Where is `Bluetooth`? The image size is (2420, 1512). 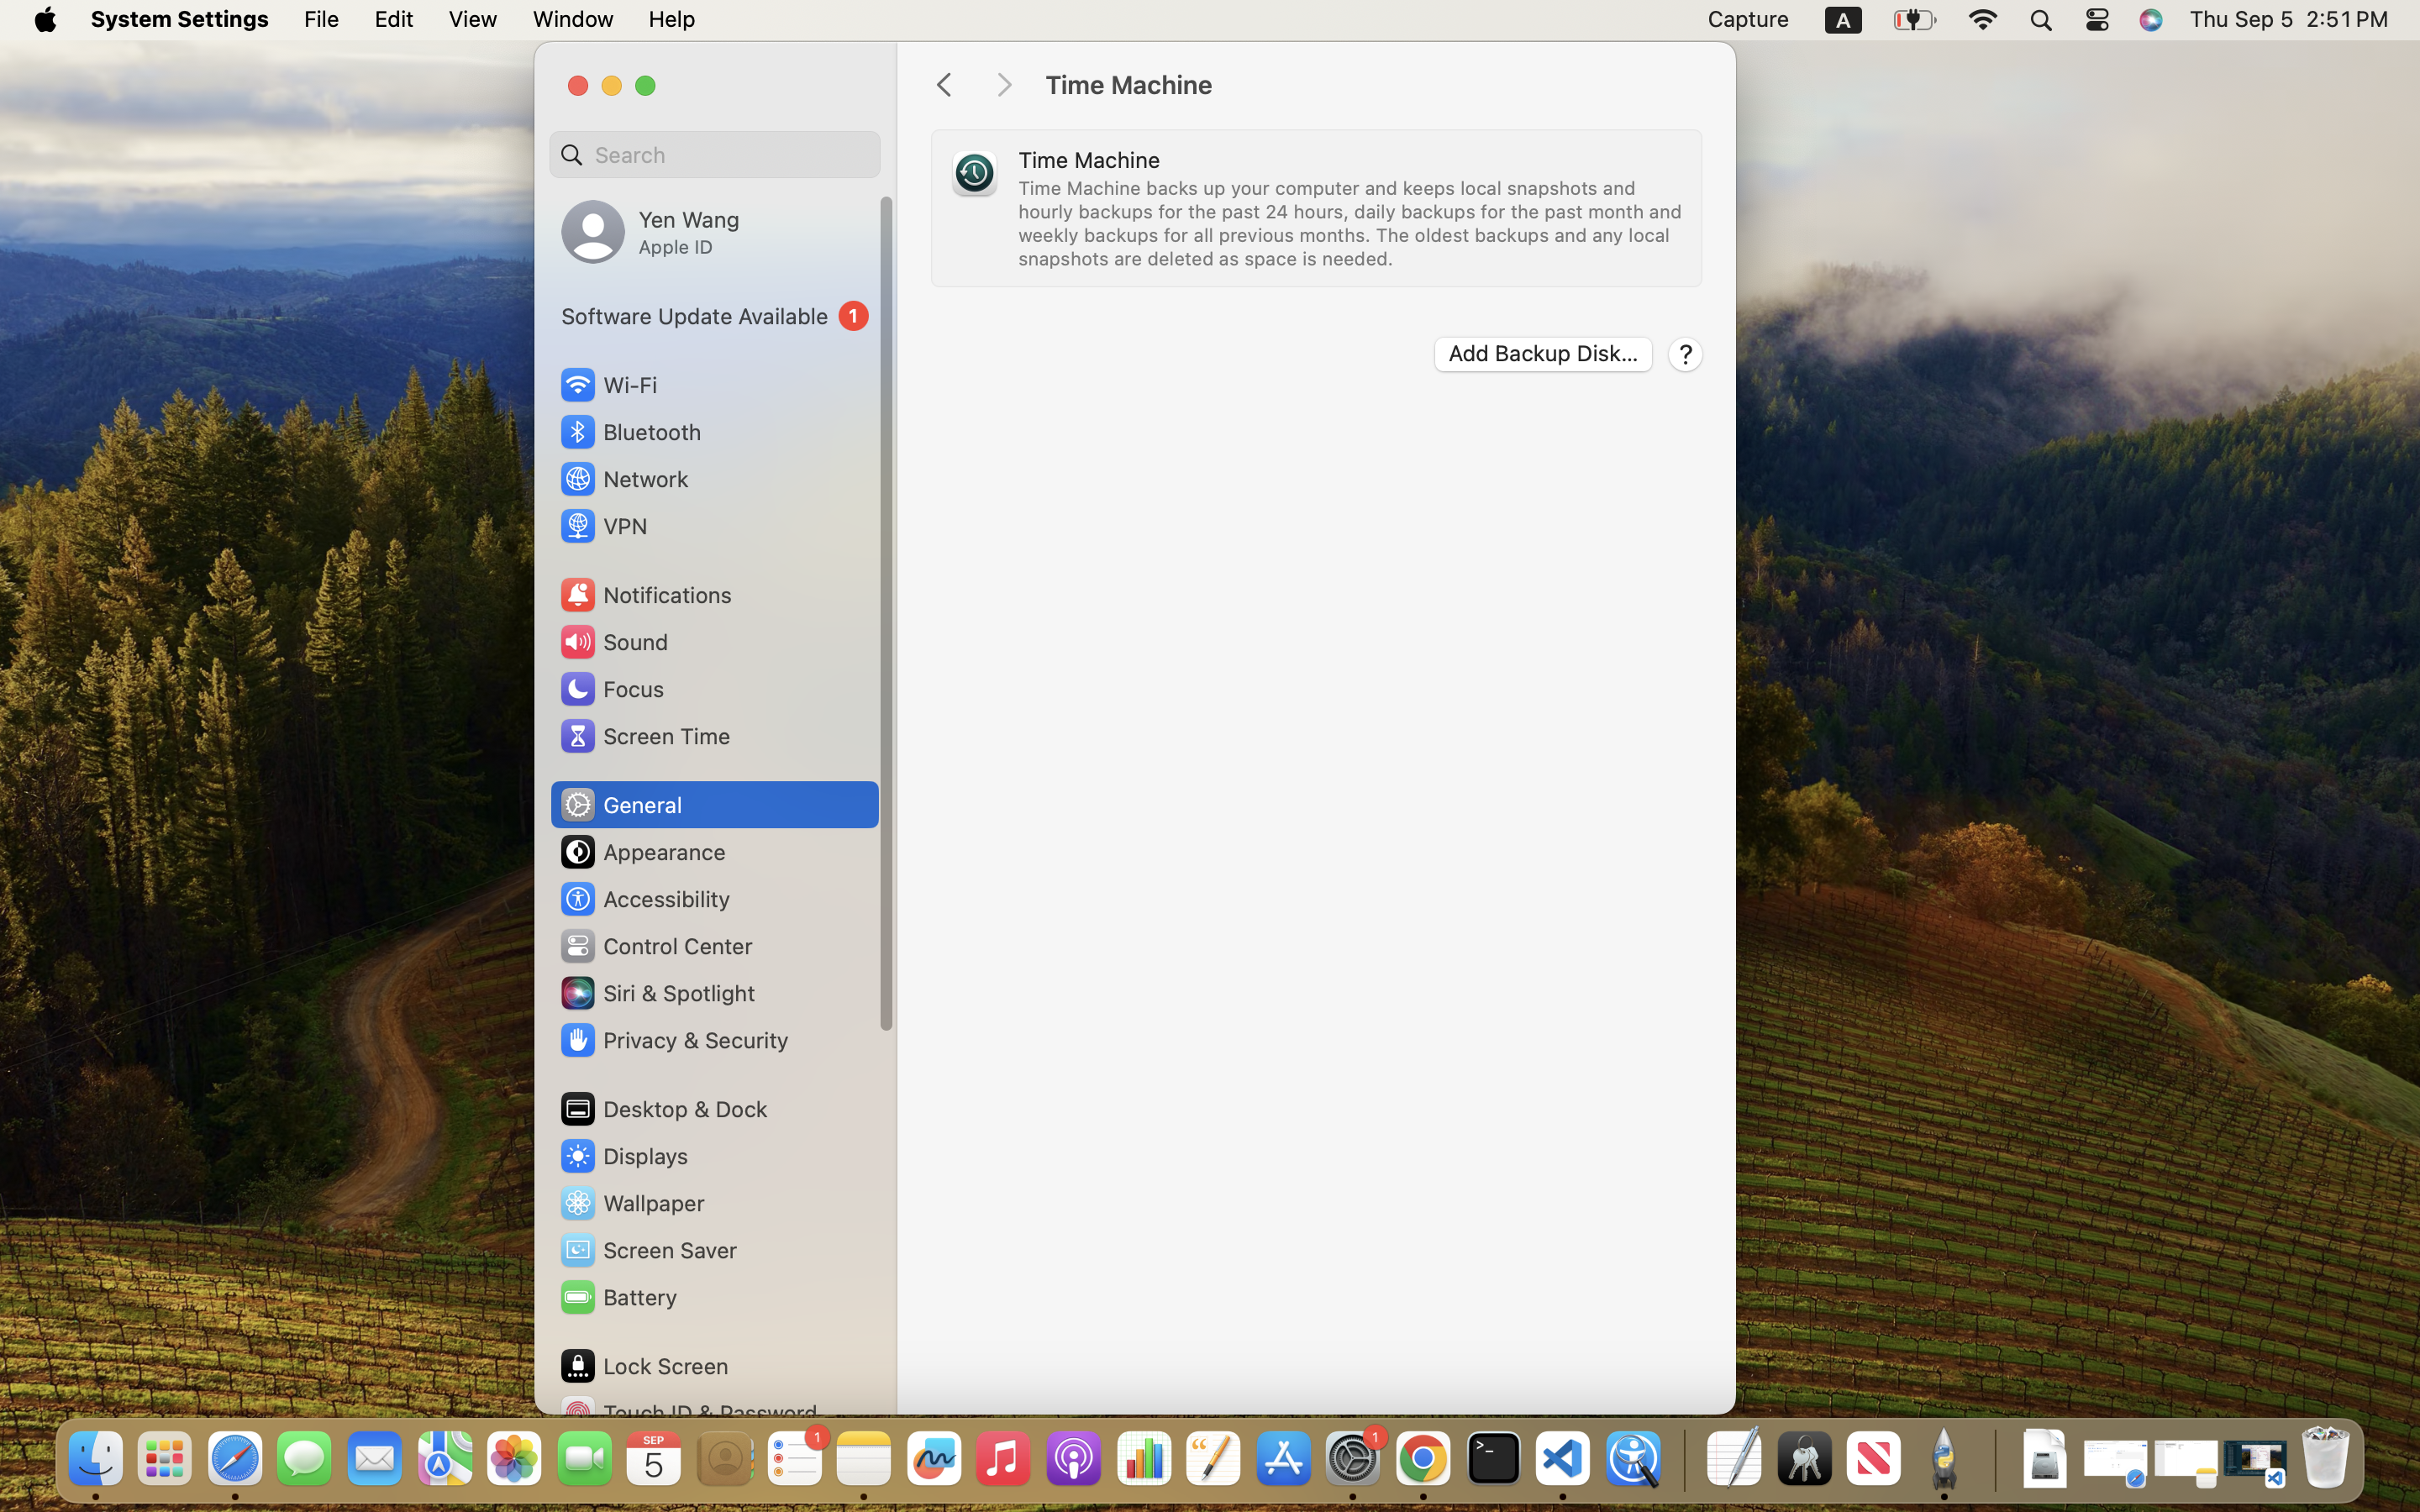 Bluetooth is located at coordinates (630, 432).